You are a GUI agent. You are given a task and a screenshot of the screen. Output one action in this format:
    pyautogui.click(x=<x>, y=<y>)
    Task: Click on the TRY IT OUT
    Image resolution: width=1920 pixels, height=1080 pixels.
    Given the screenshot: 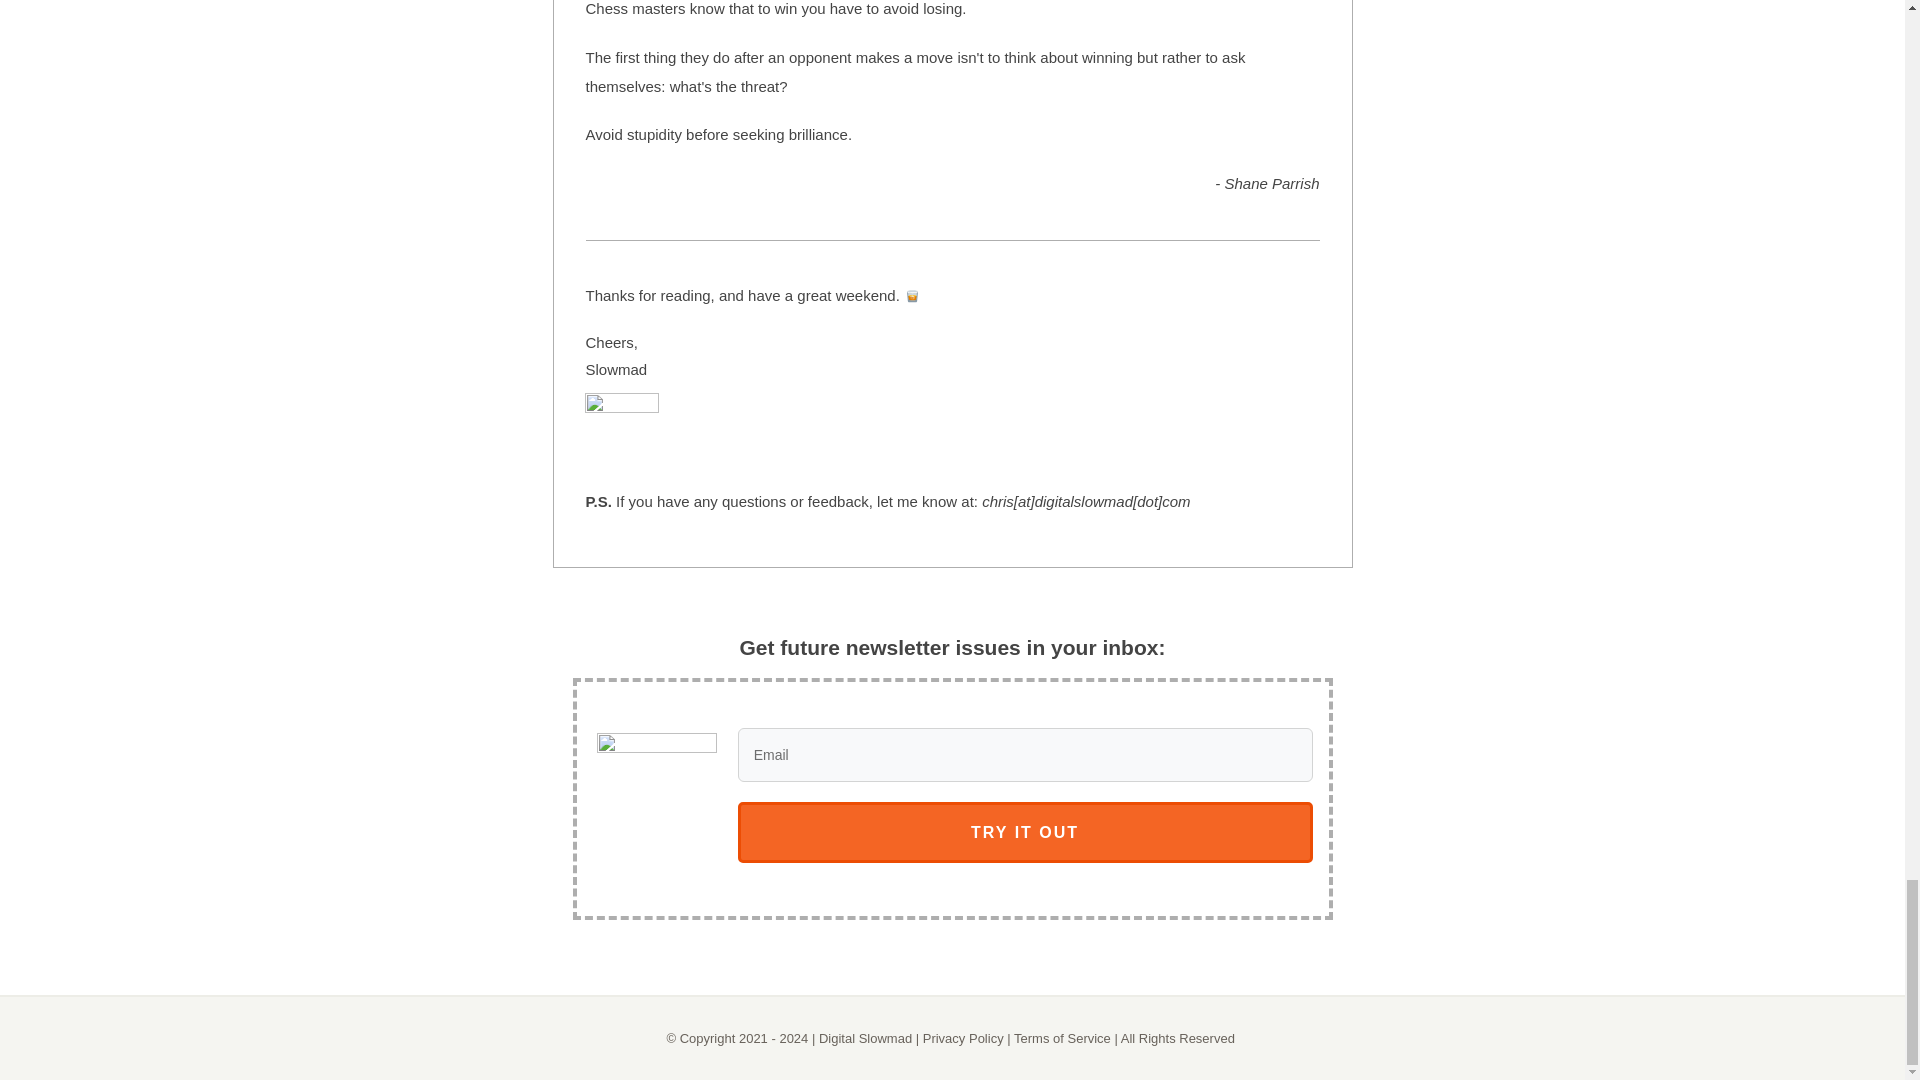 What is the action you would take?
    pyautogui.click(x=1025, y=832)
    